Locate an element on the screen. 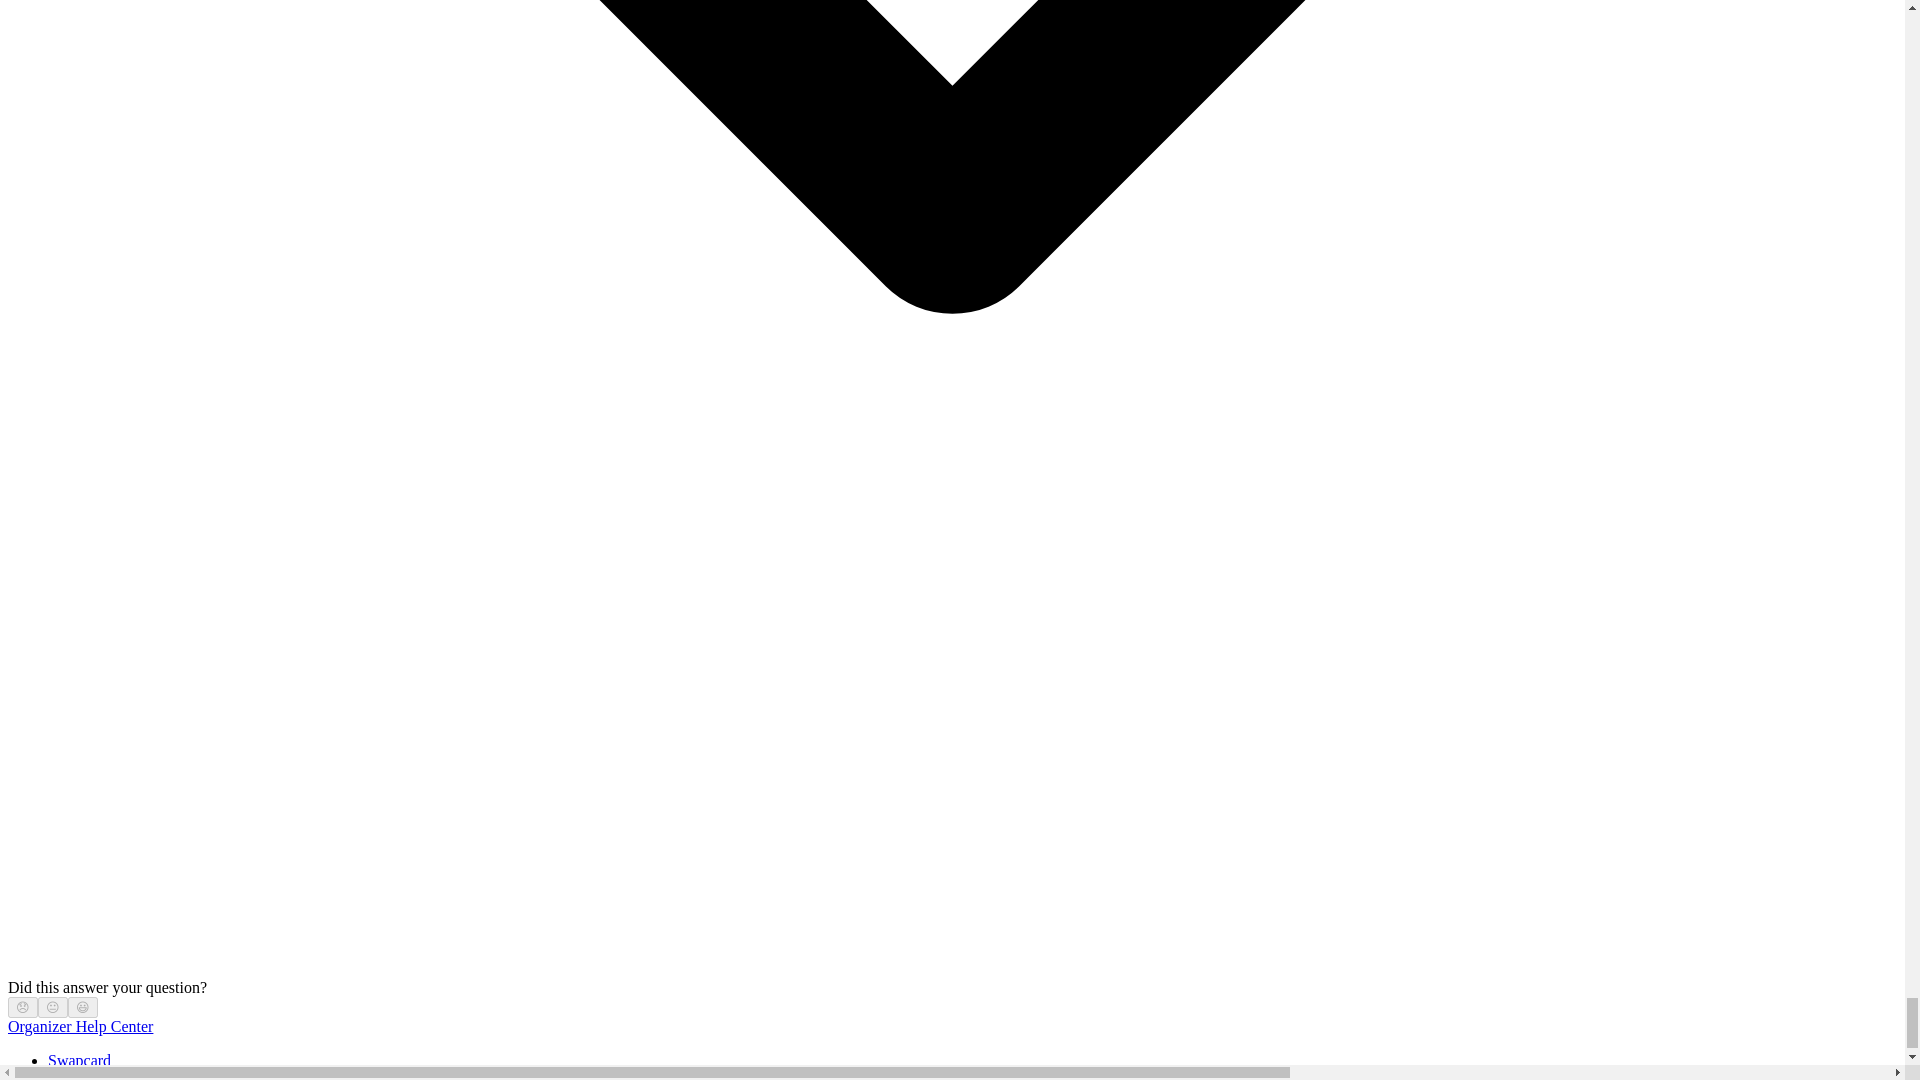  Disappointed is located at coordinates (22, 1008).